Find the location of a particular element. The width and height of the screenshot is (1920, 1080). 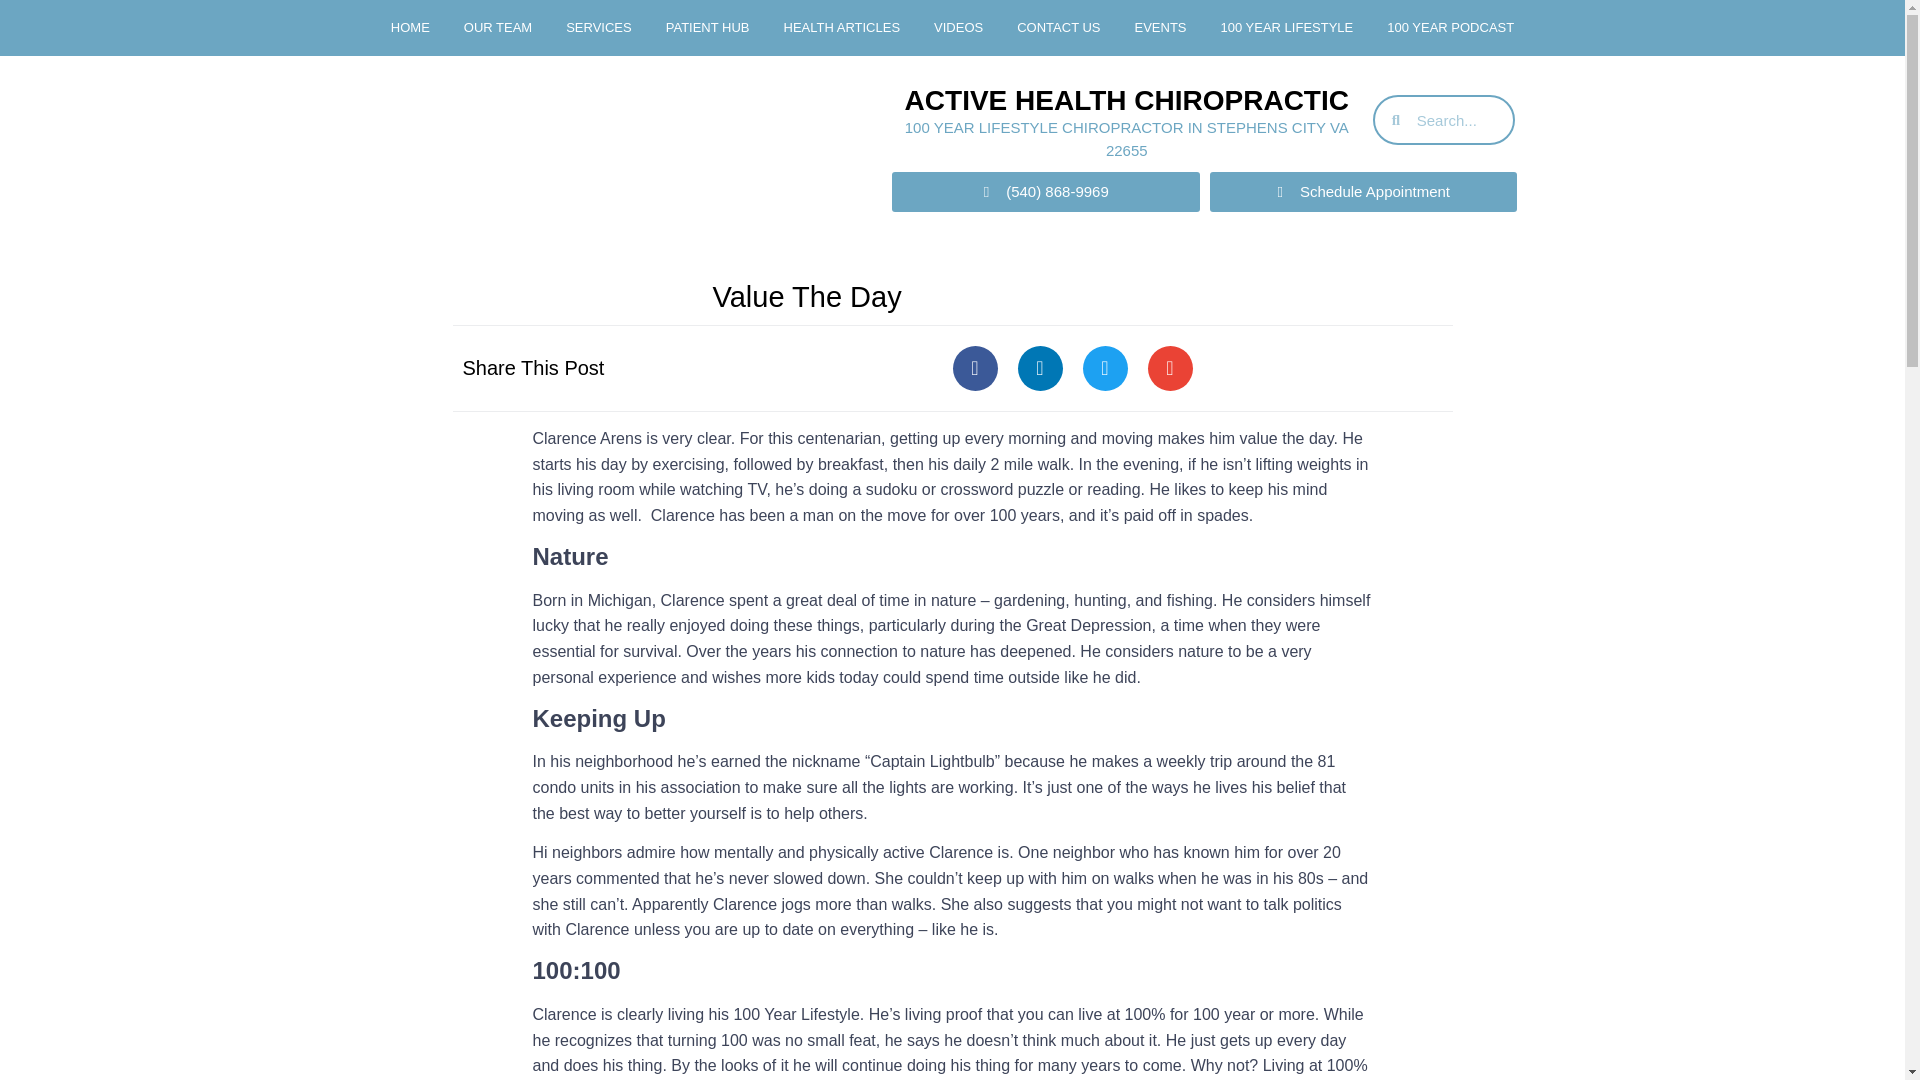

OUR TEAM is located at coordinates (498, 28).